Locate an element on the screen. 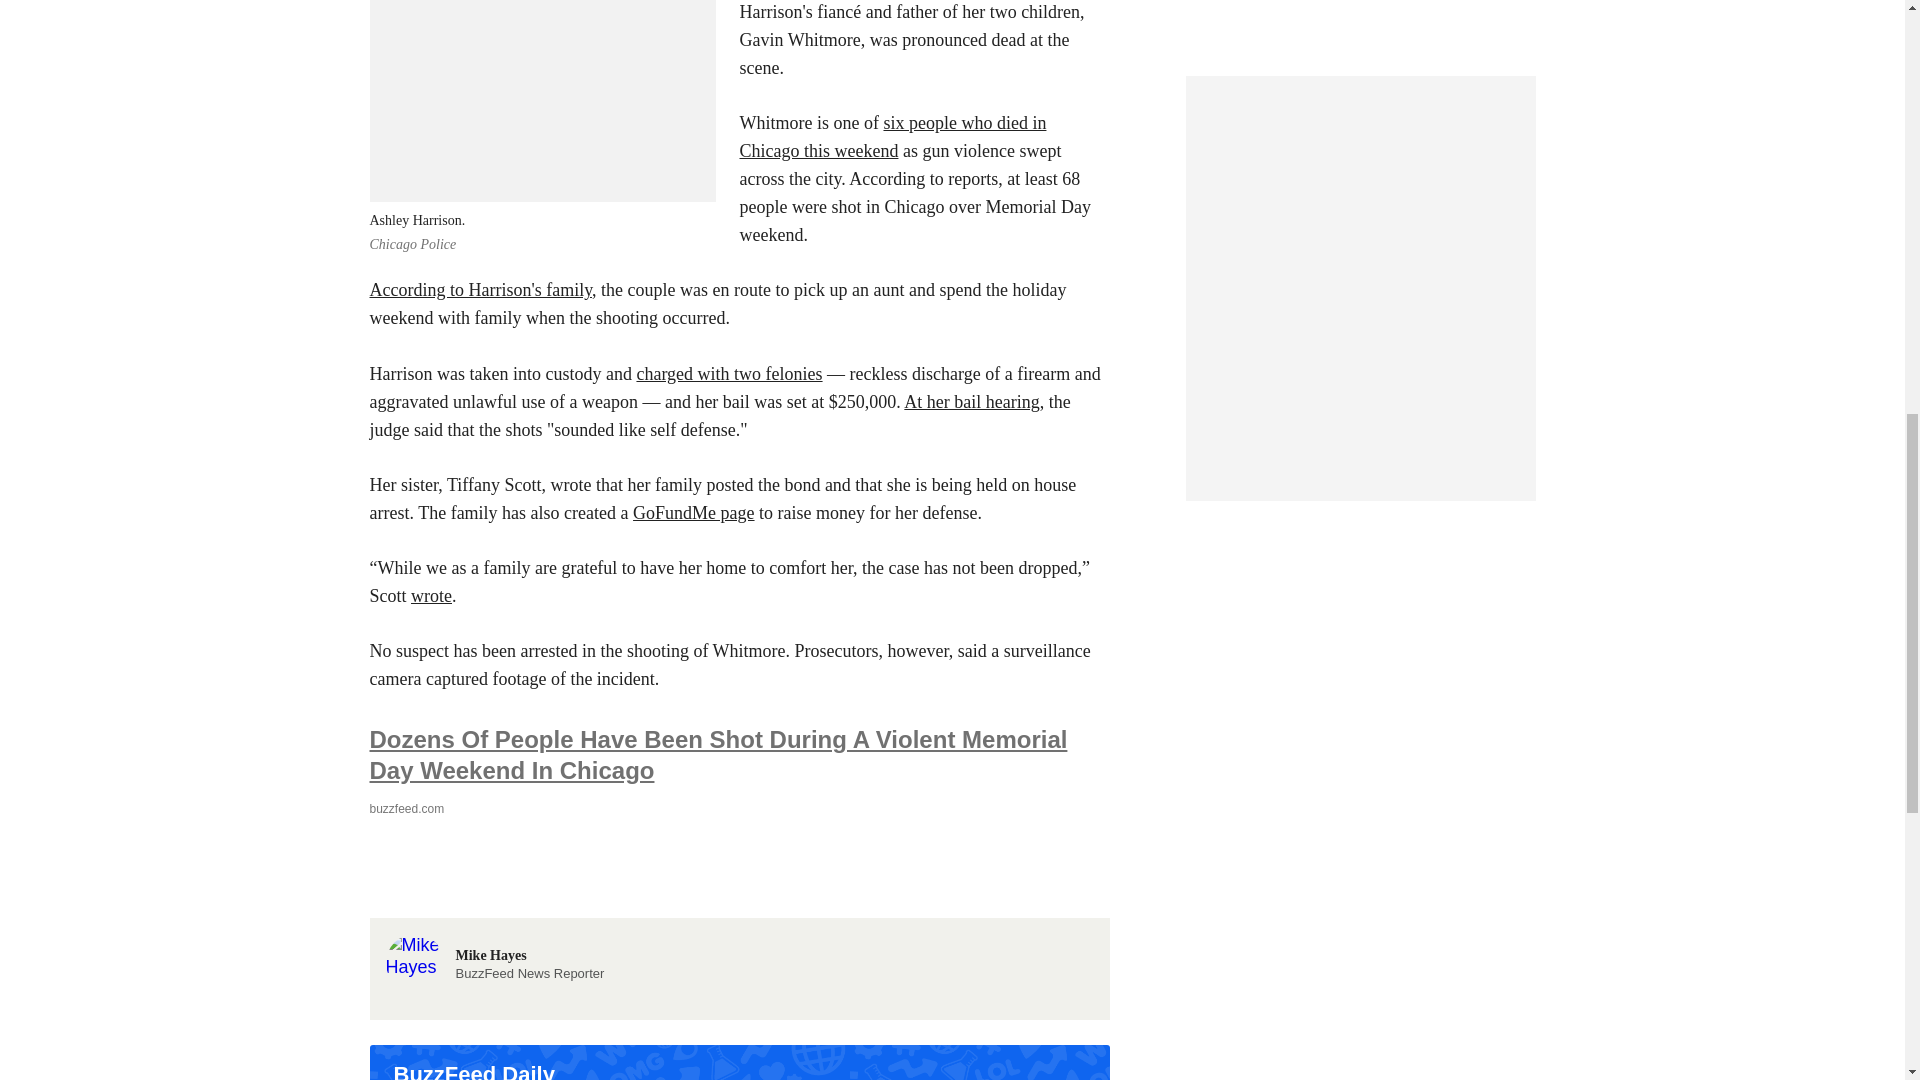  wrote is located at coordinates (430, 596).